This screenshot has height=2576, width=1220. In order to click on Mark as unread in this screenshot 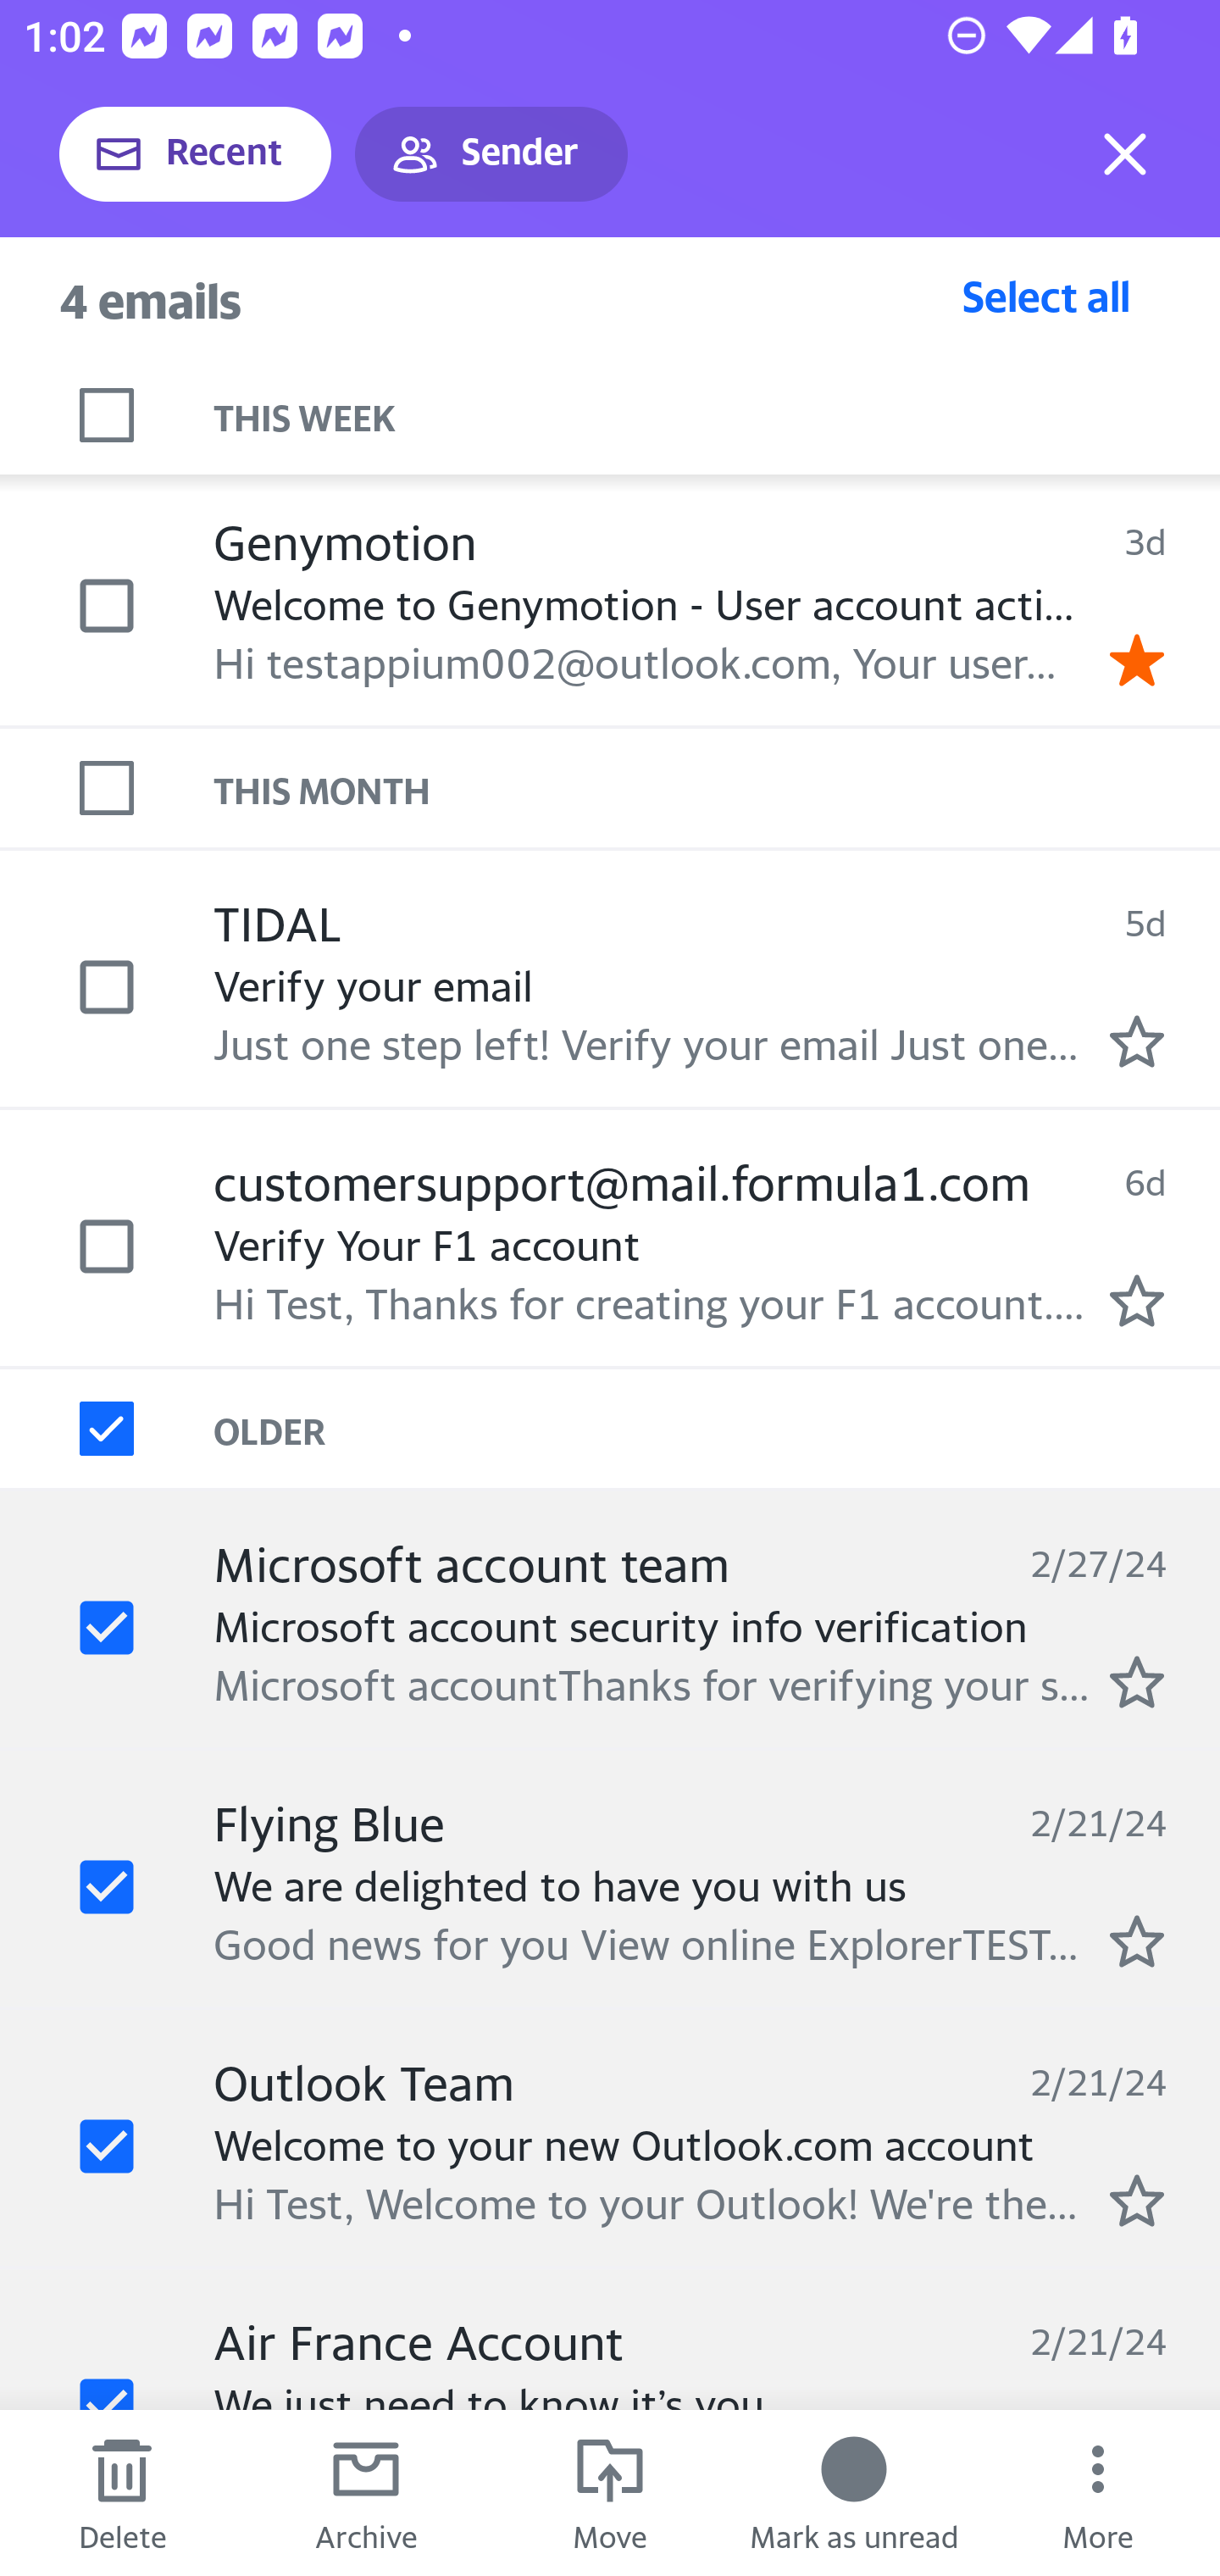, I will do `click(854, 2493)`.